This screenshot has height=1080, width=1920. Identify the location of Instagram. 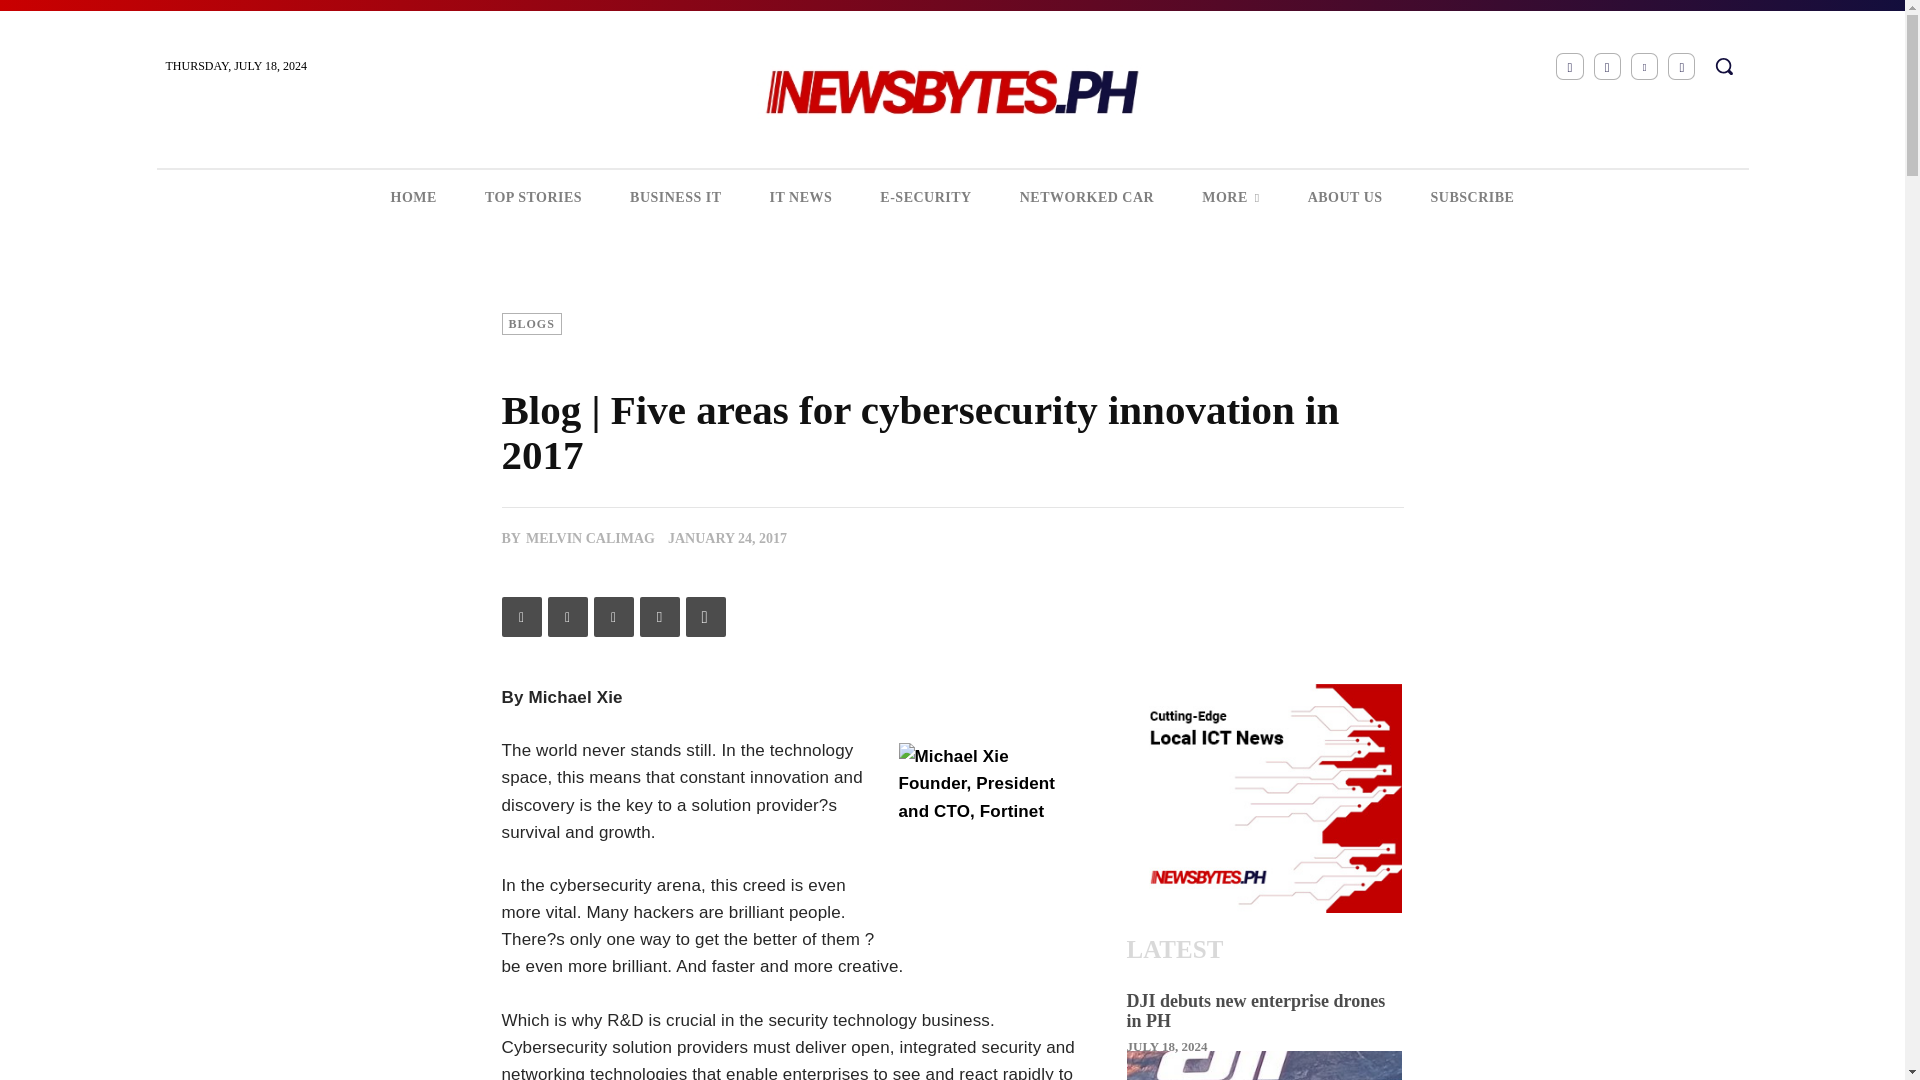
(1606, 66).